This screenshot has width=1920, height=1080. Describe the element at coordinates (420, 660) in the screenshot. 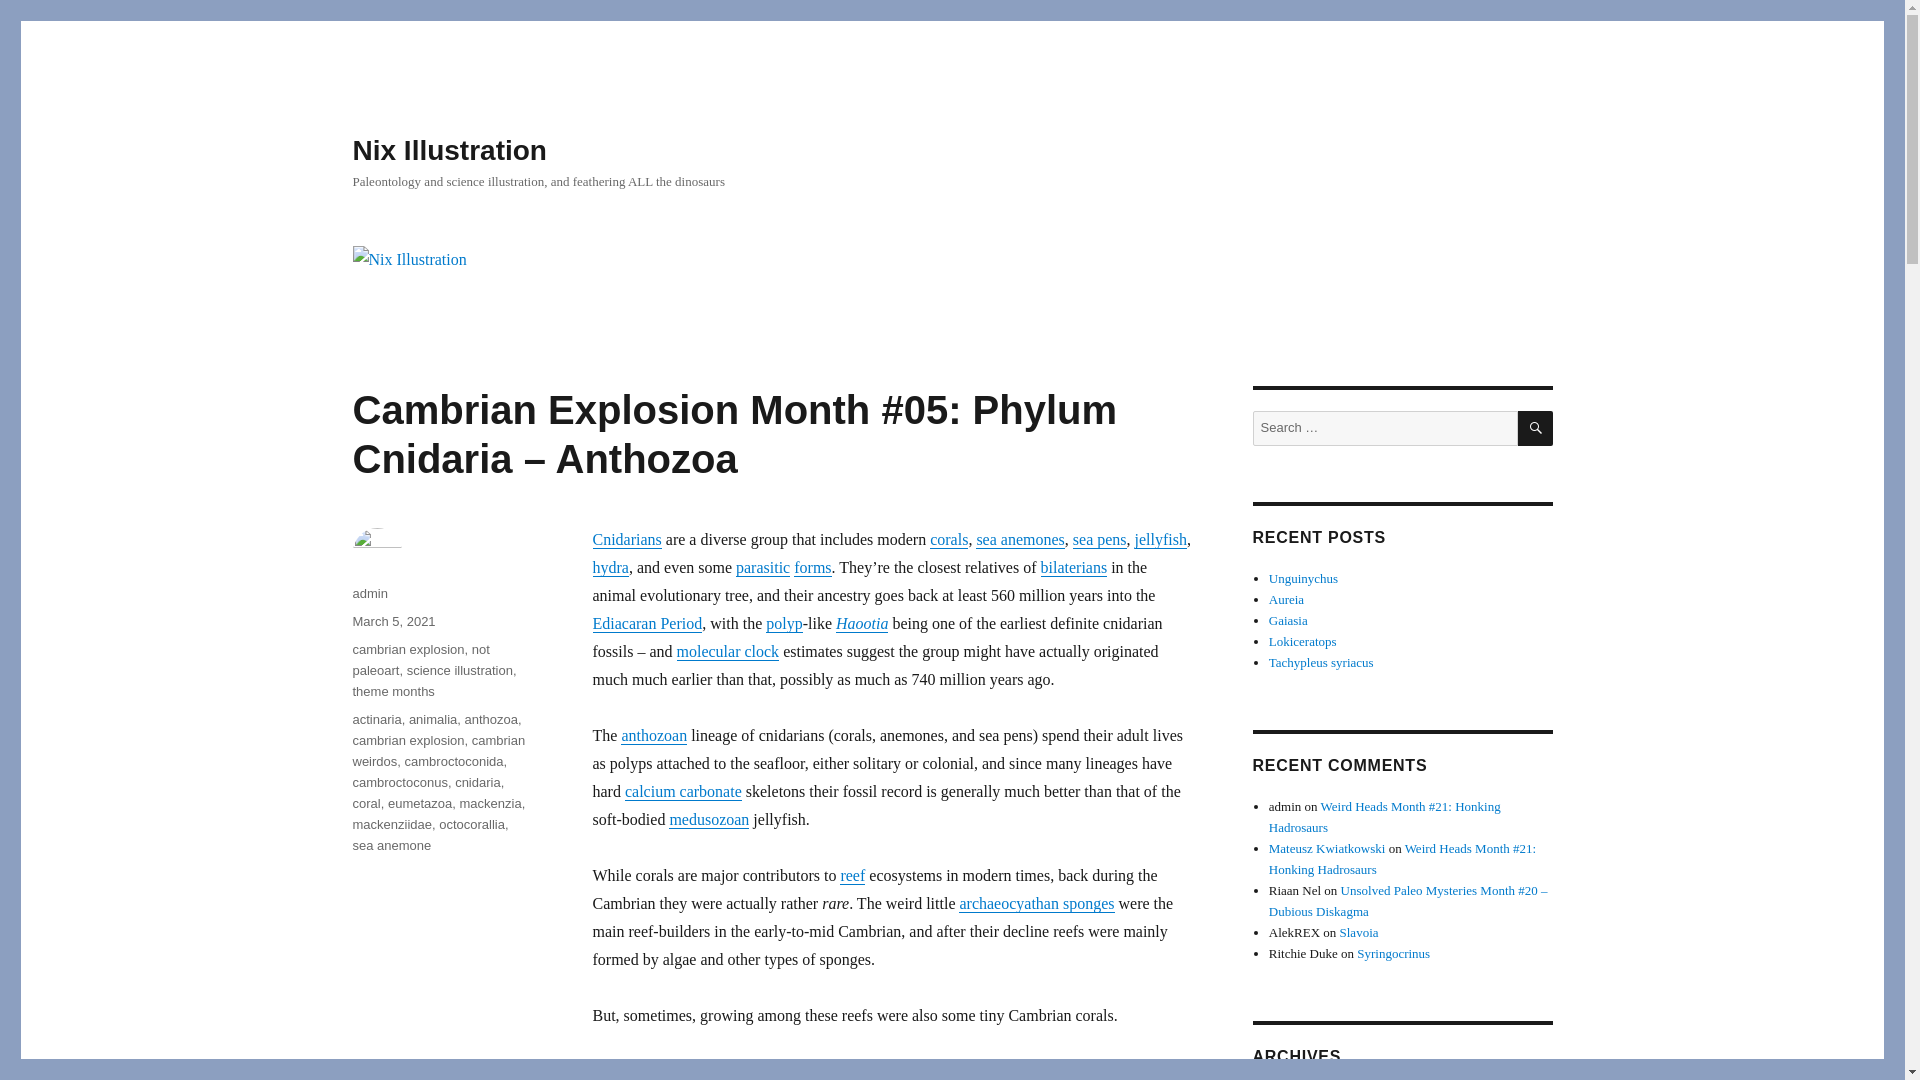

I see `not paleoart` at that location.